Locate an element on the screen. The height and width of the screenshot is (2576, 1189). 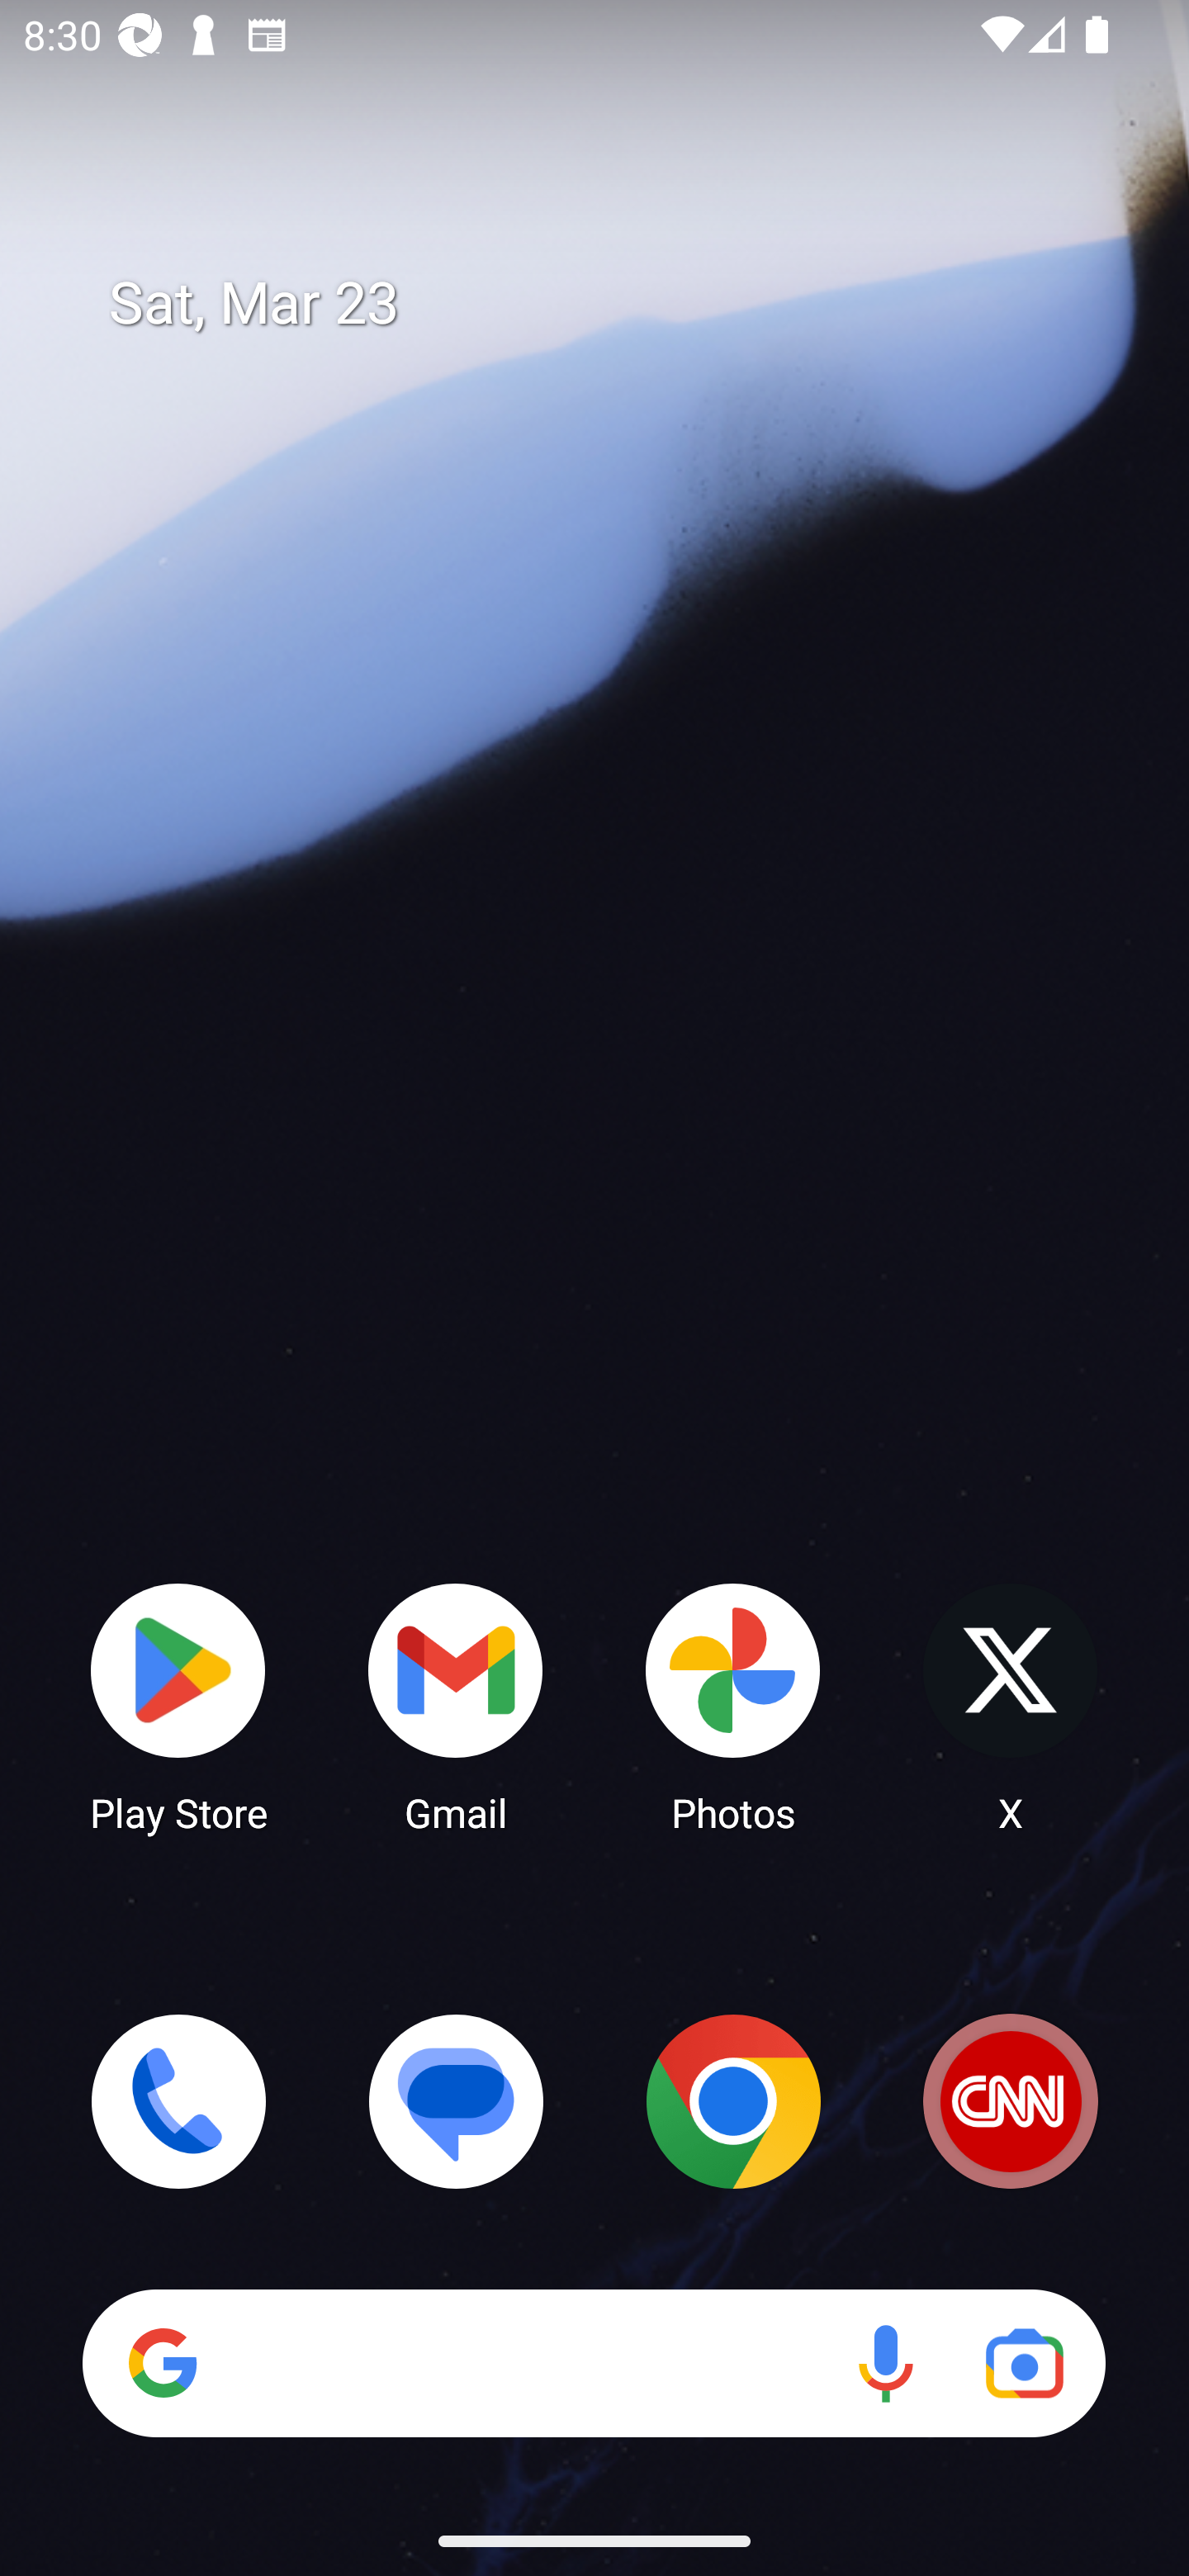
Chrome is located at coordinates (733, 2101).